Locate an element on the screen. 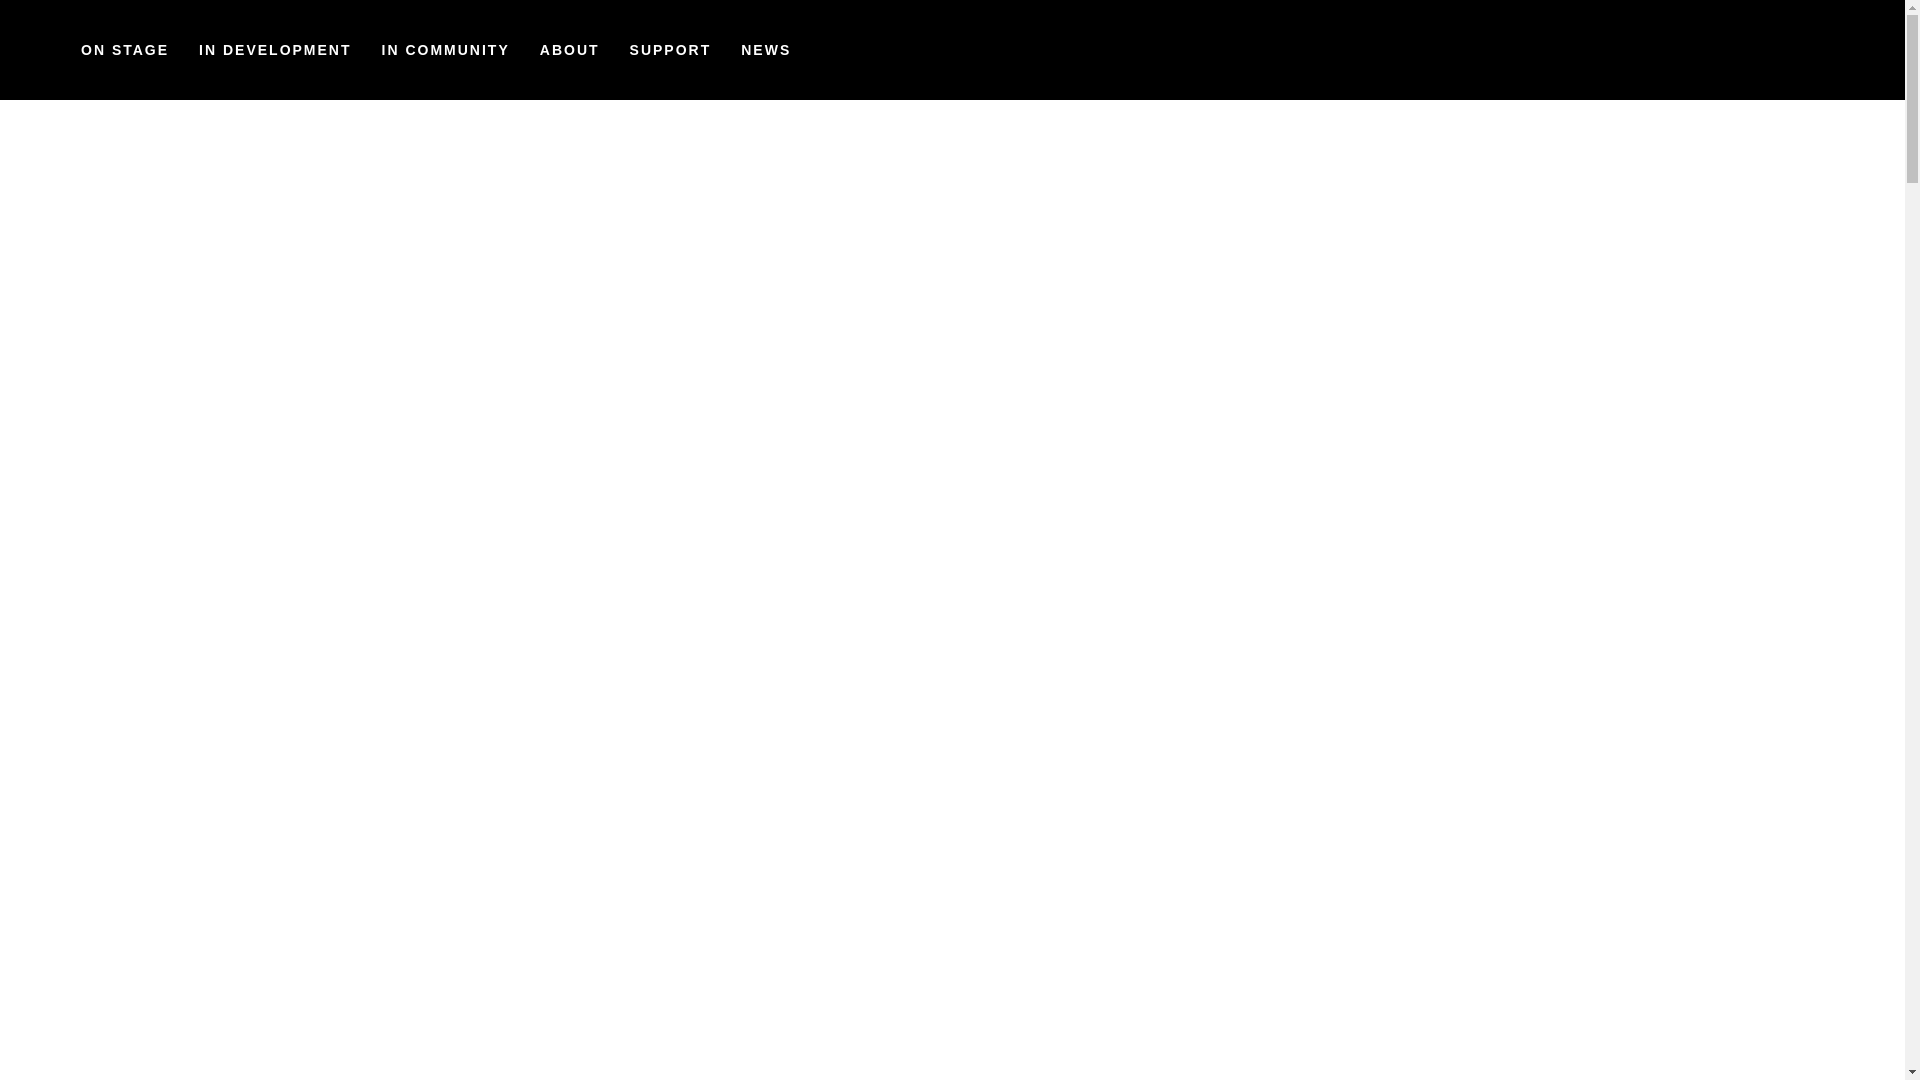 This screenshot has height=1080, width=1920. ABOUT is located at coordinates (569, 50).